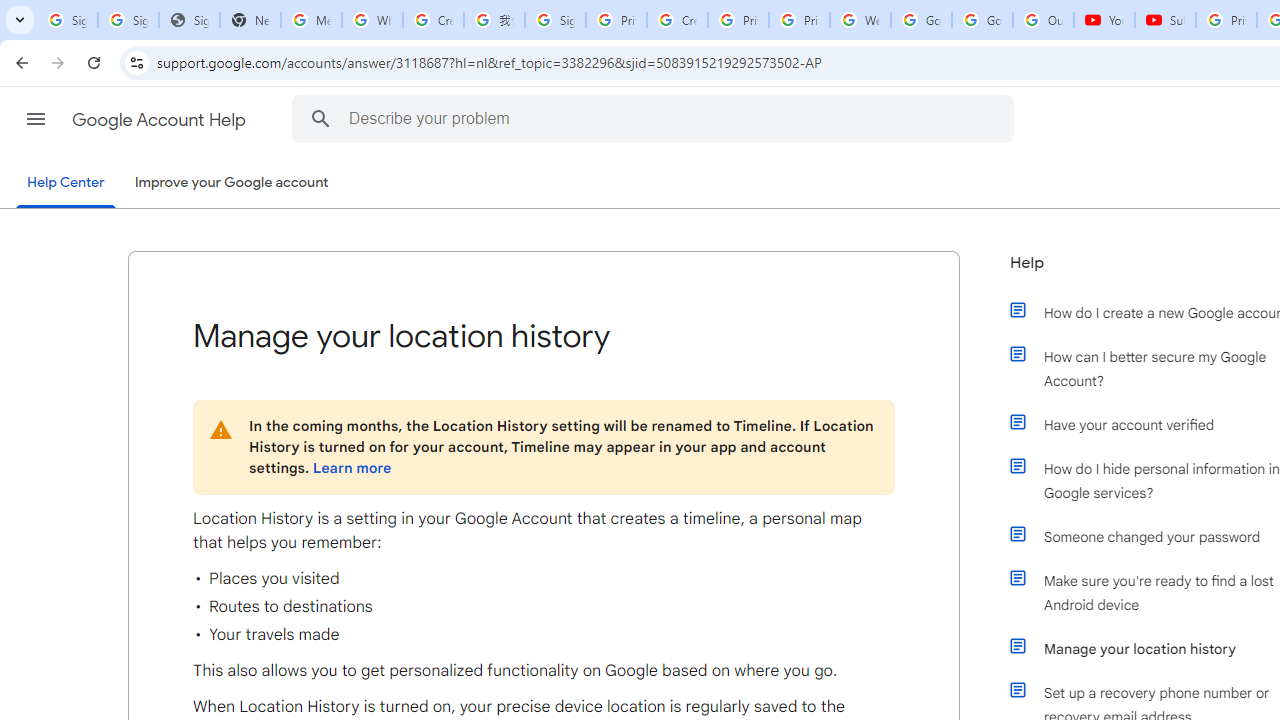 This screenshot has height=720, width=1280. What do you see at coordinates (231, 183) in the screenshot?
I see `Improve your Google account` at bounding box center [231, 183].